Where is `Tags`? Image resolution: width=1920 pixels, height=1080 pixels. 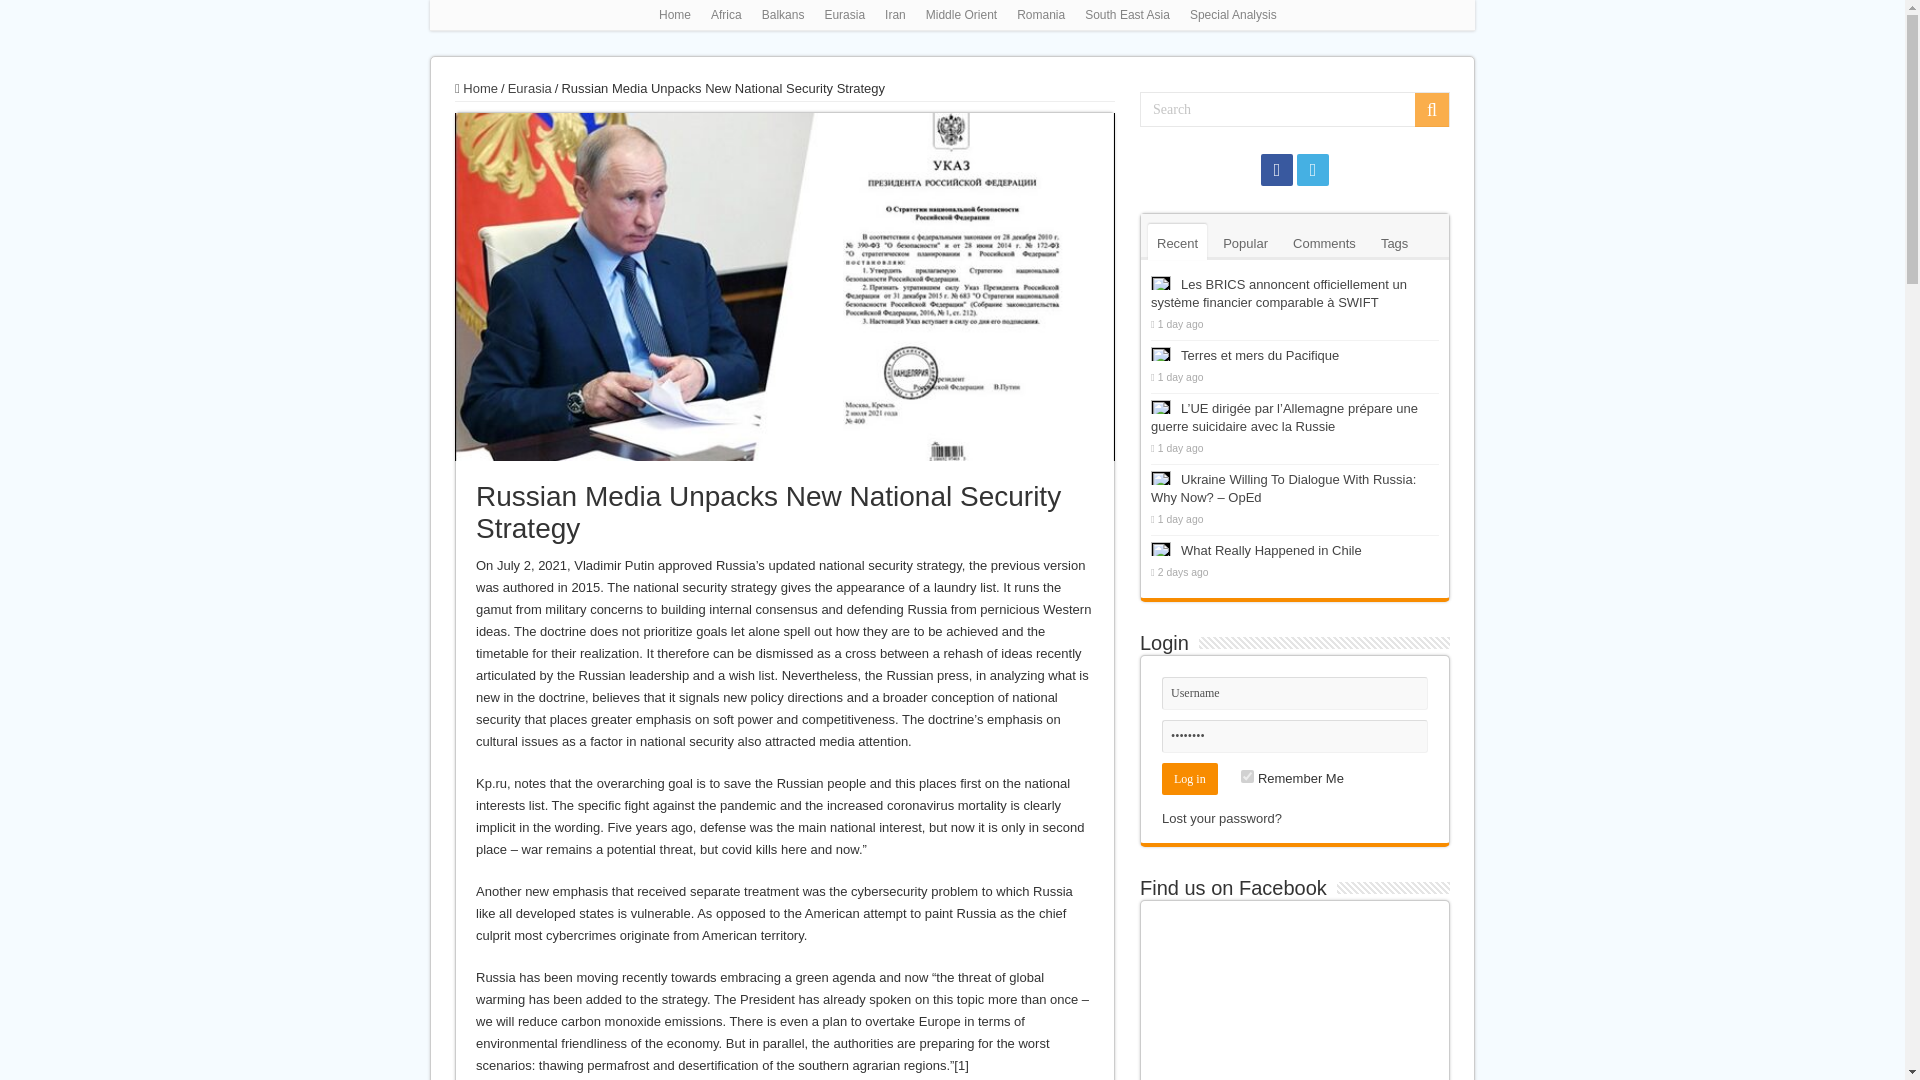
Tags is located at coordinates (1394, 242).